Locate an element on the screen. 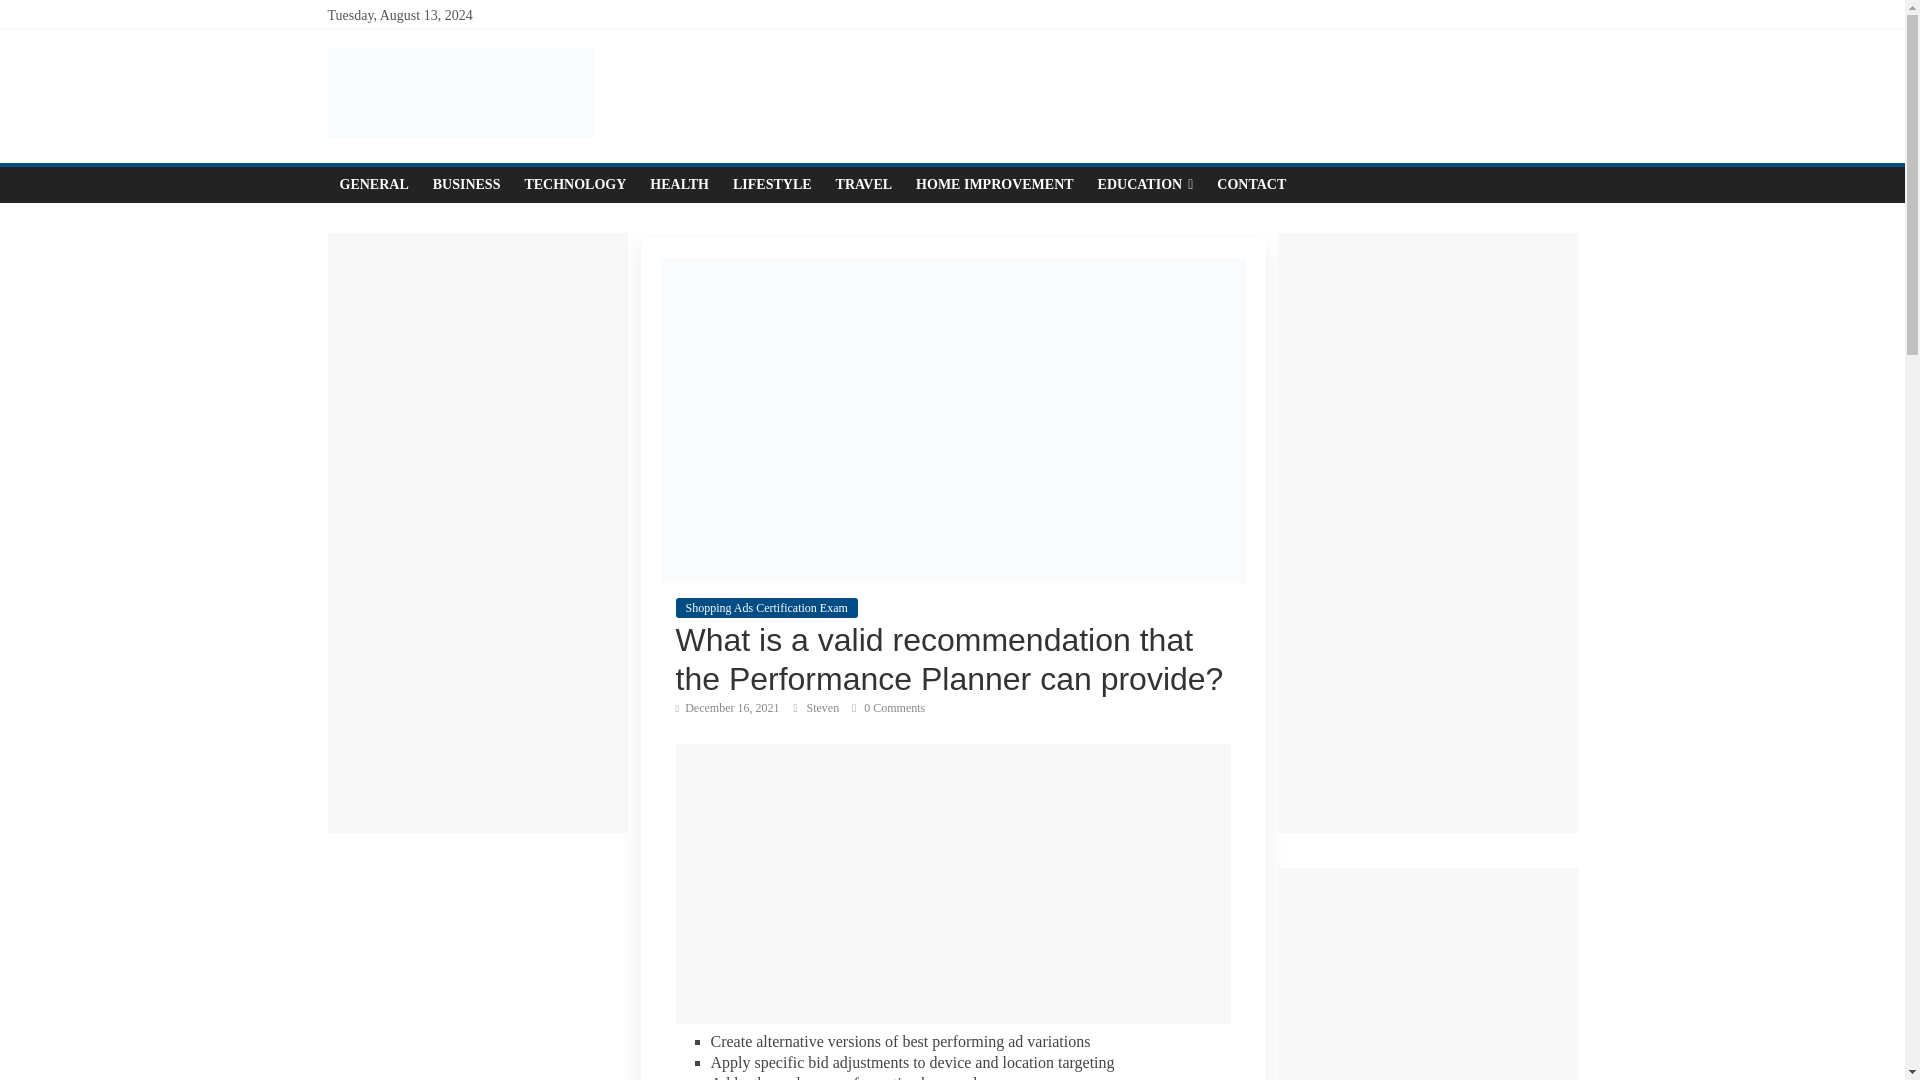 This screenshot has width=1920, height=1080. BUSINESS is located at coordinates (466, 185).